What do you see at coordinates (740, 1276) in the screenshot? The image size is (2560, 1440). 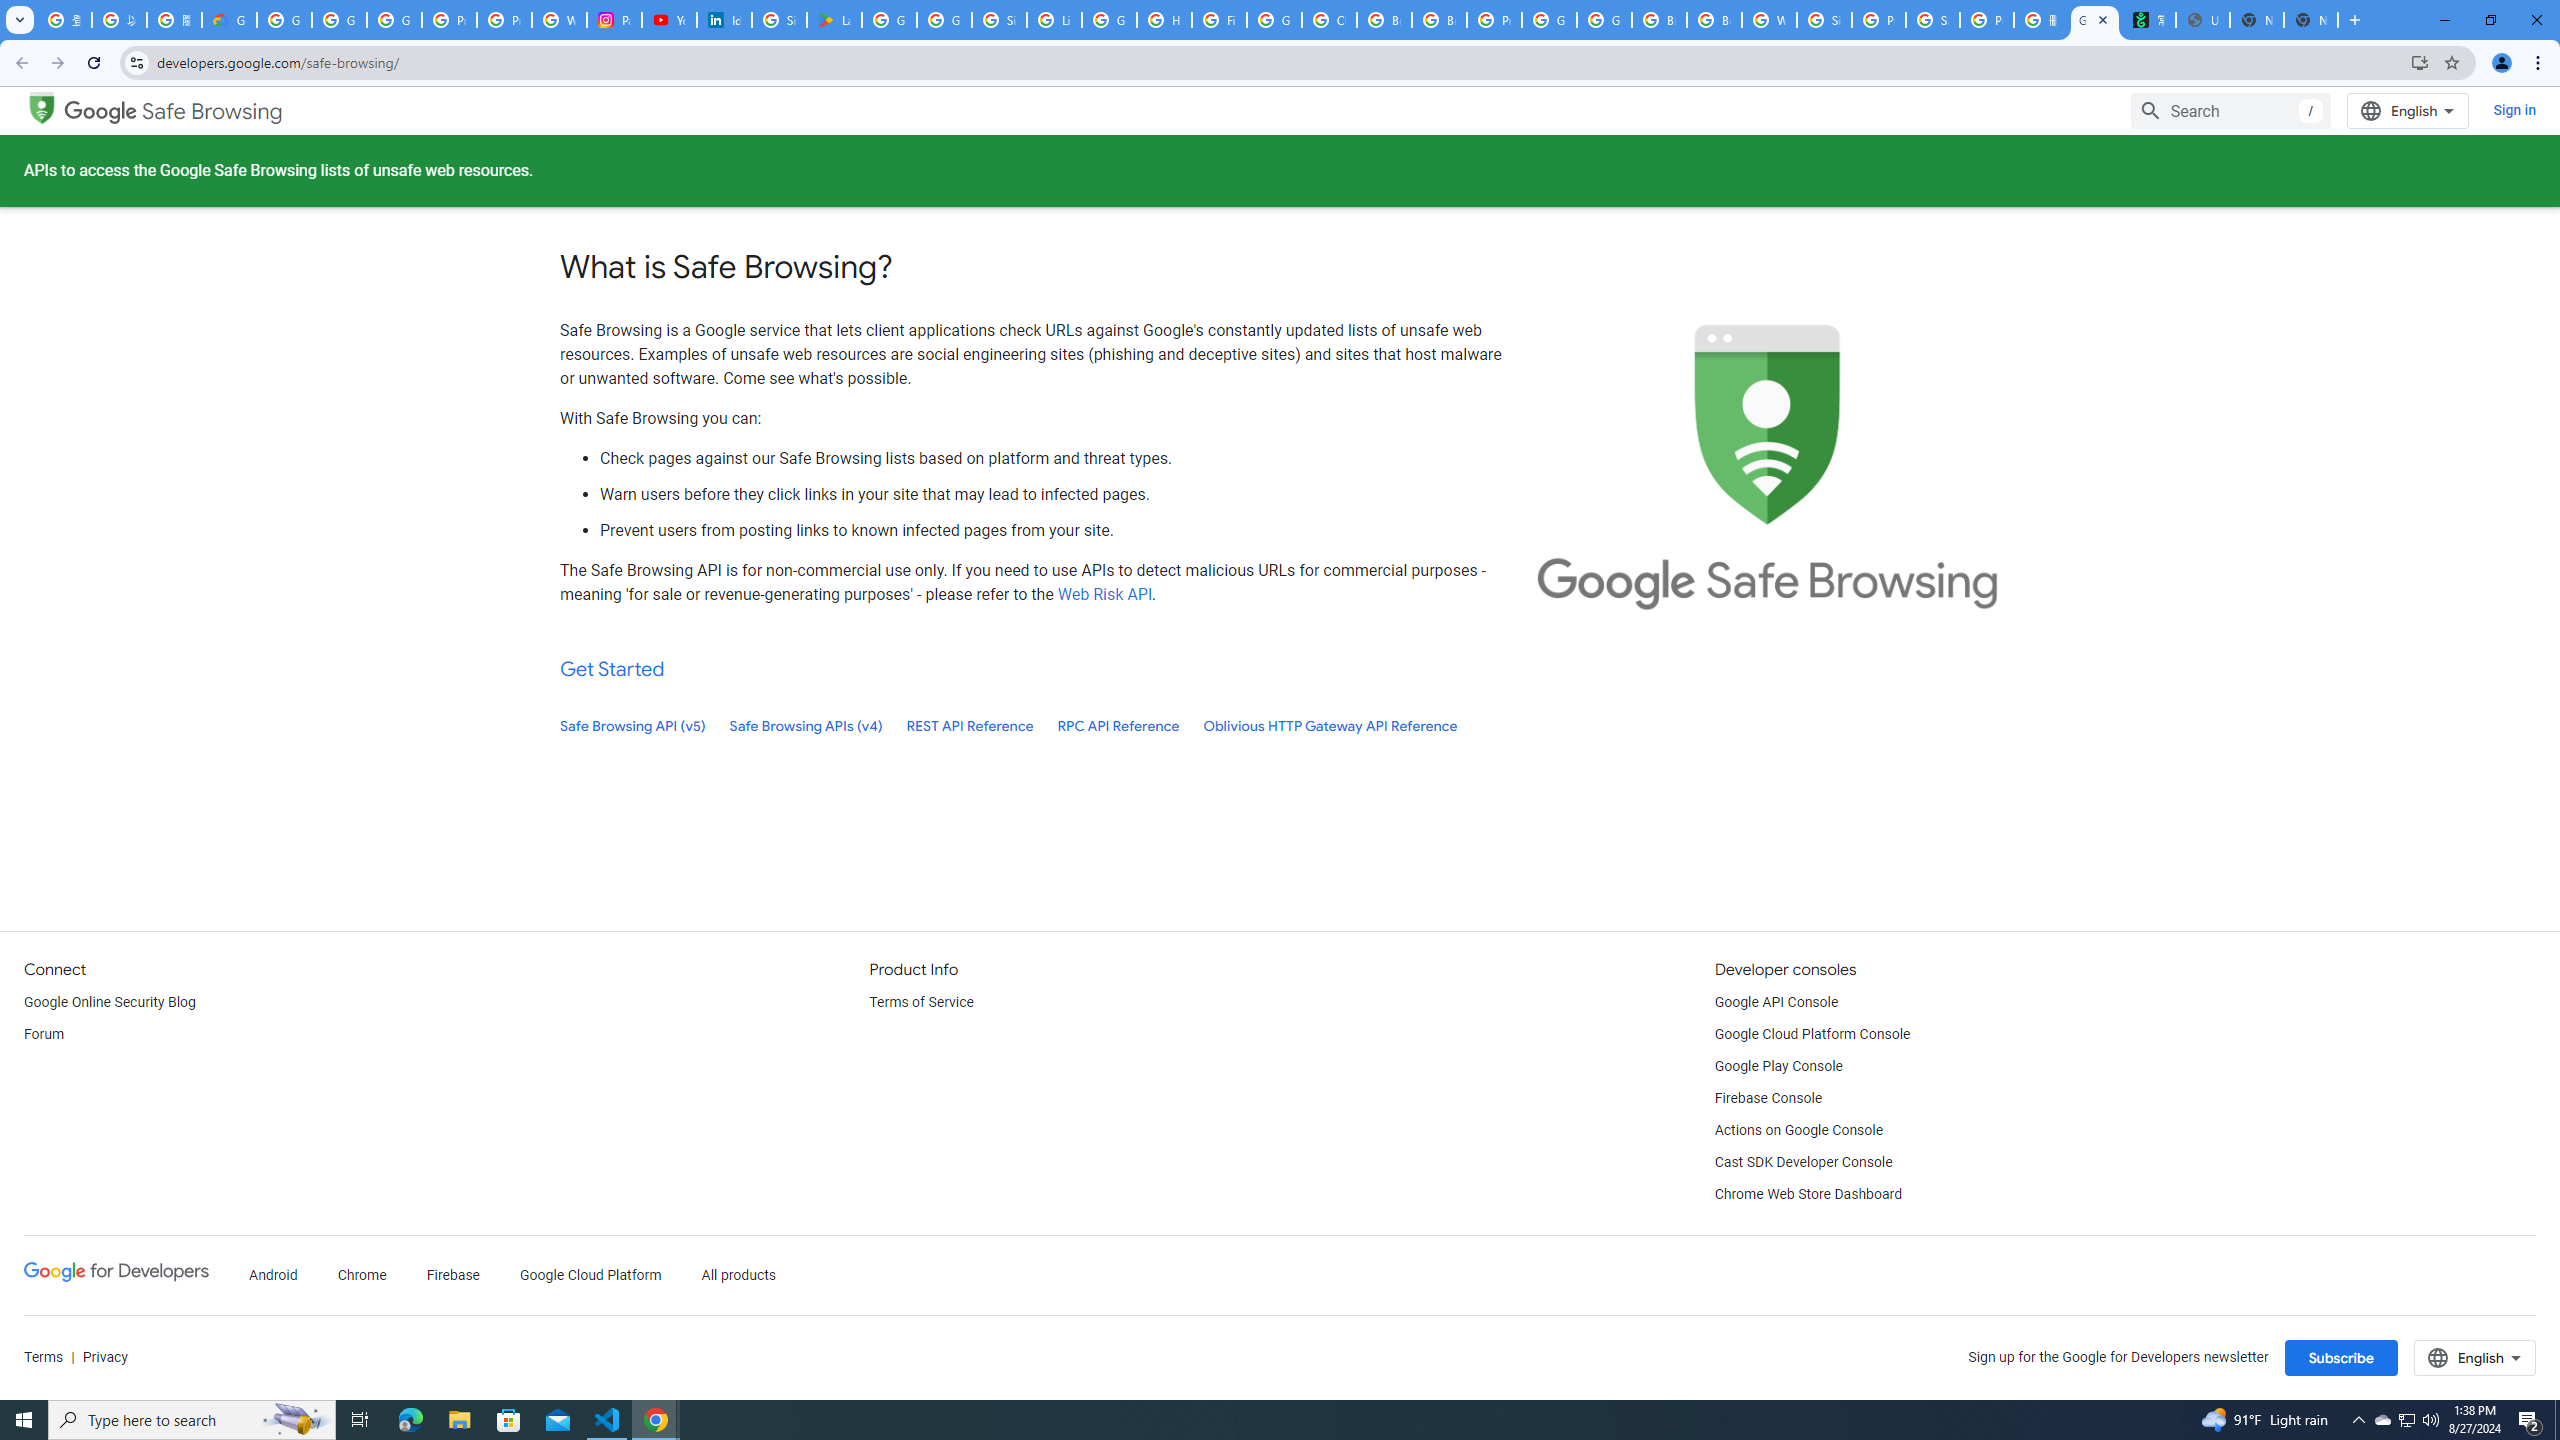 I see `All products` at bounding box center [740, 1276].